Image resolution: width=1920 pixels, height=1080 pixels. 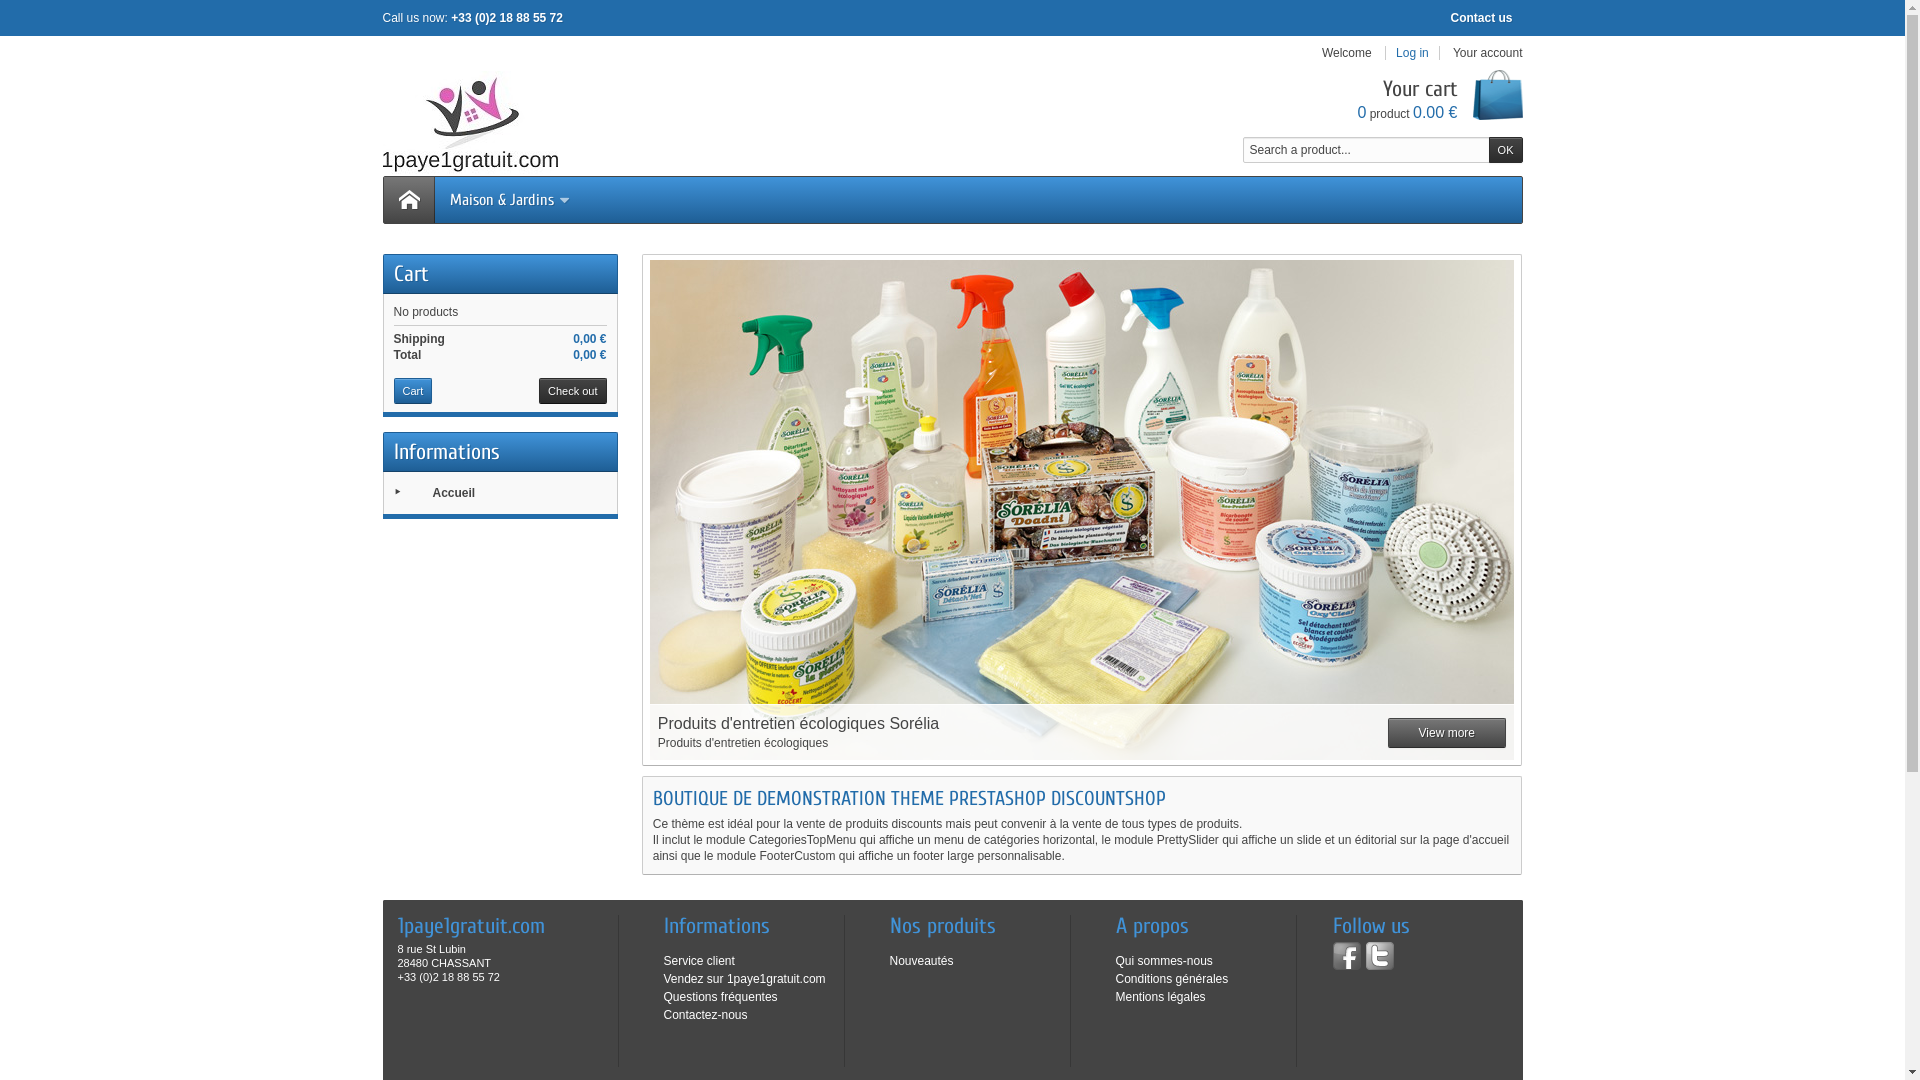 What do you see at coordinates (1481, 18) in the screenshot?
I see `Contact us` at bounding box center [1481, 18].